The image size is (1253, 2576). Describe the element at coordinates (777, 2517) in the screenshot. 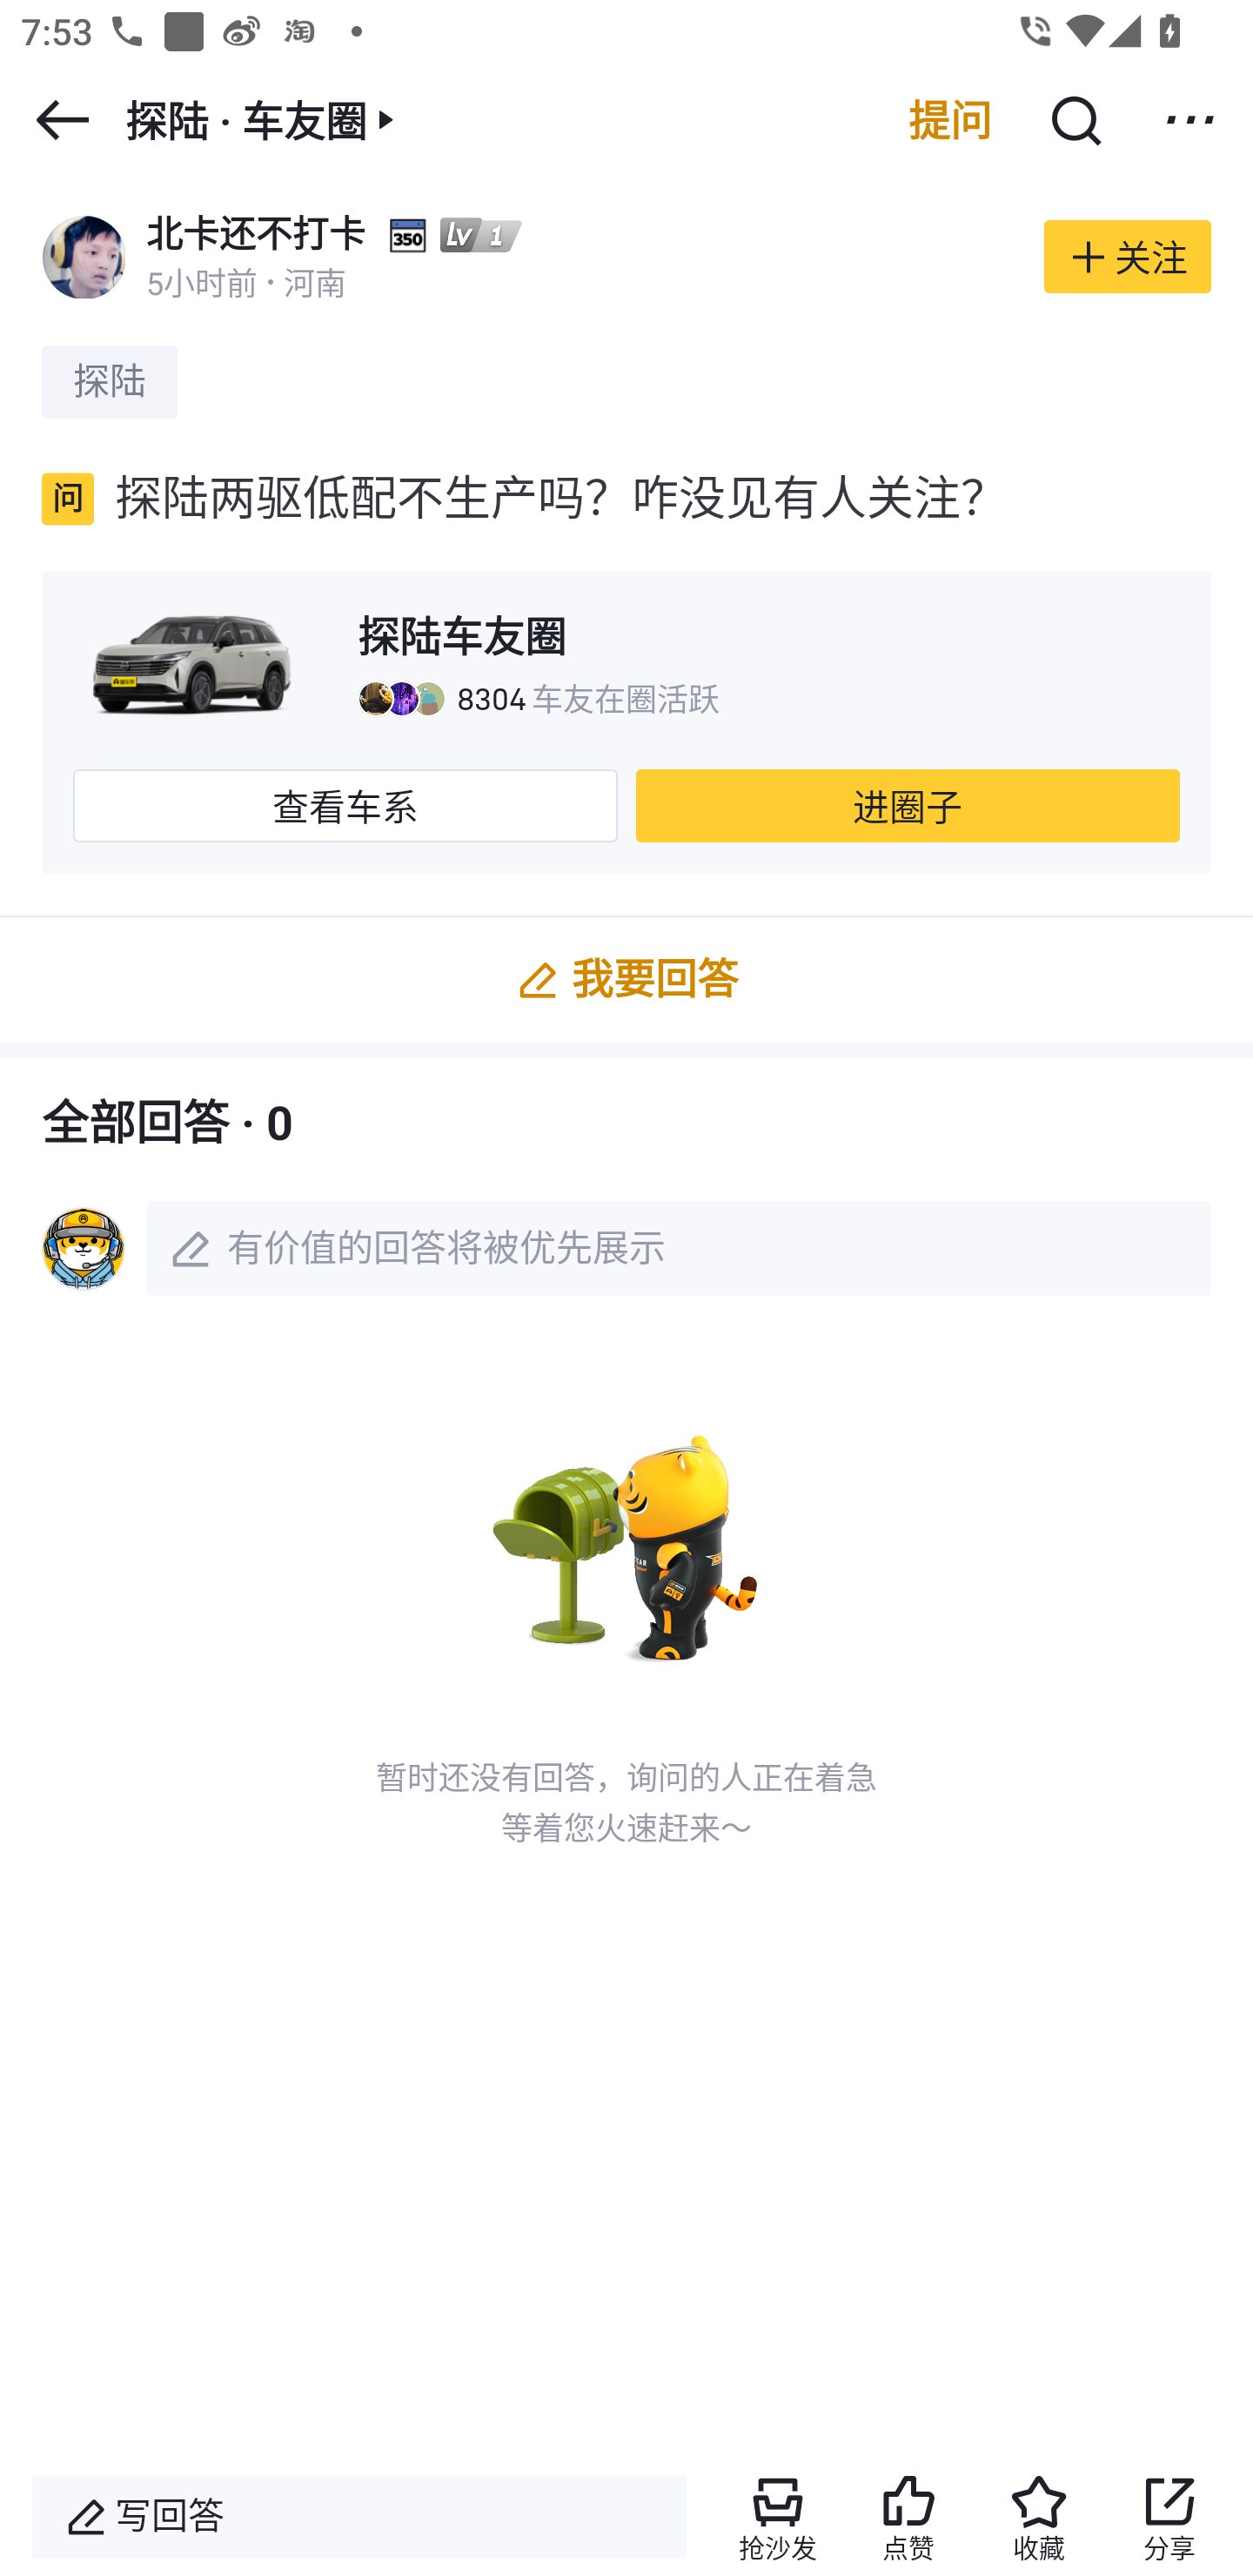

I see ` 抢沙发` at that location.